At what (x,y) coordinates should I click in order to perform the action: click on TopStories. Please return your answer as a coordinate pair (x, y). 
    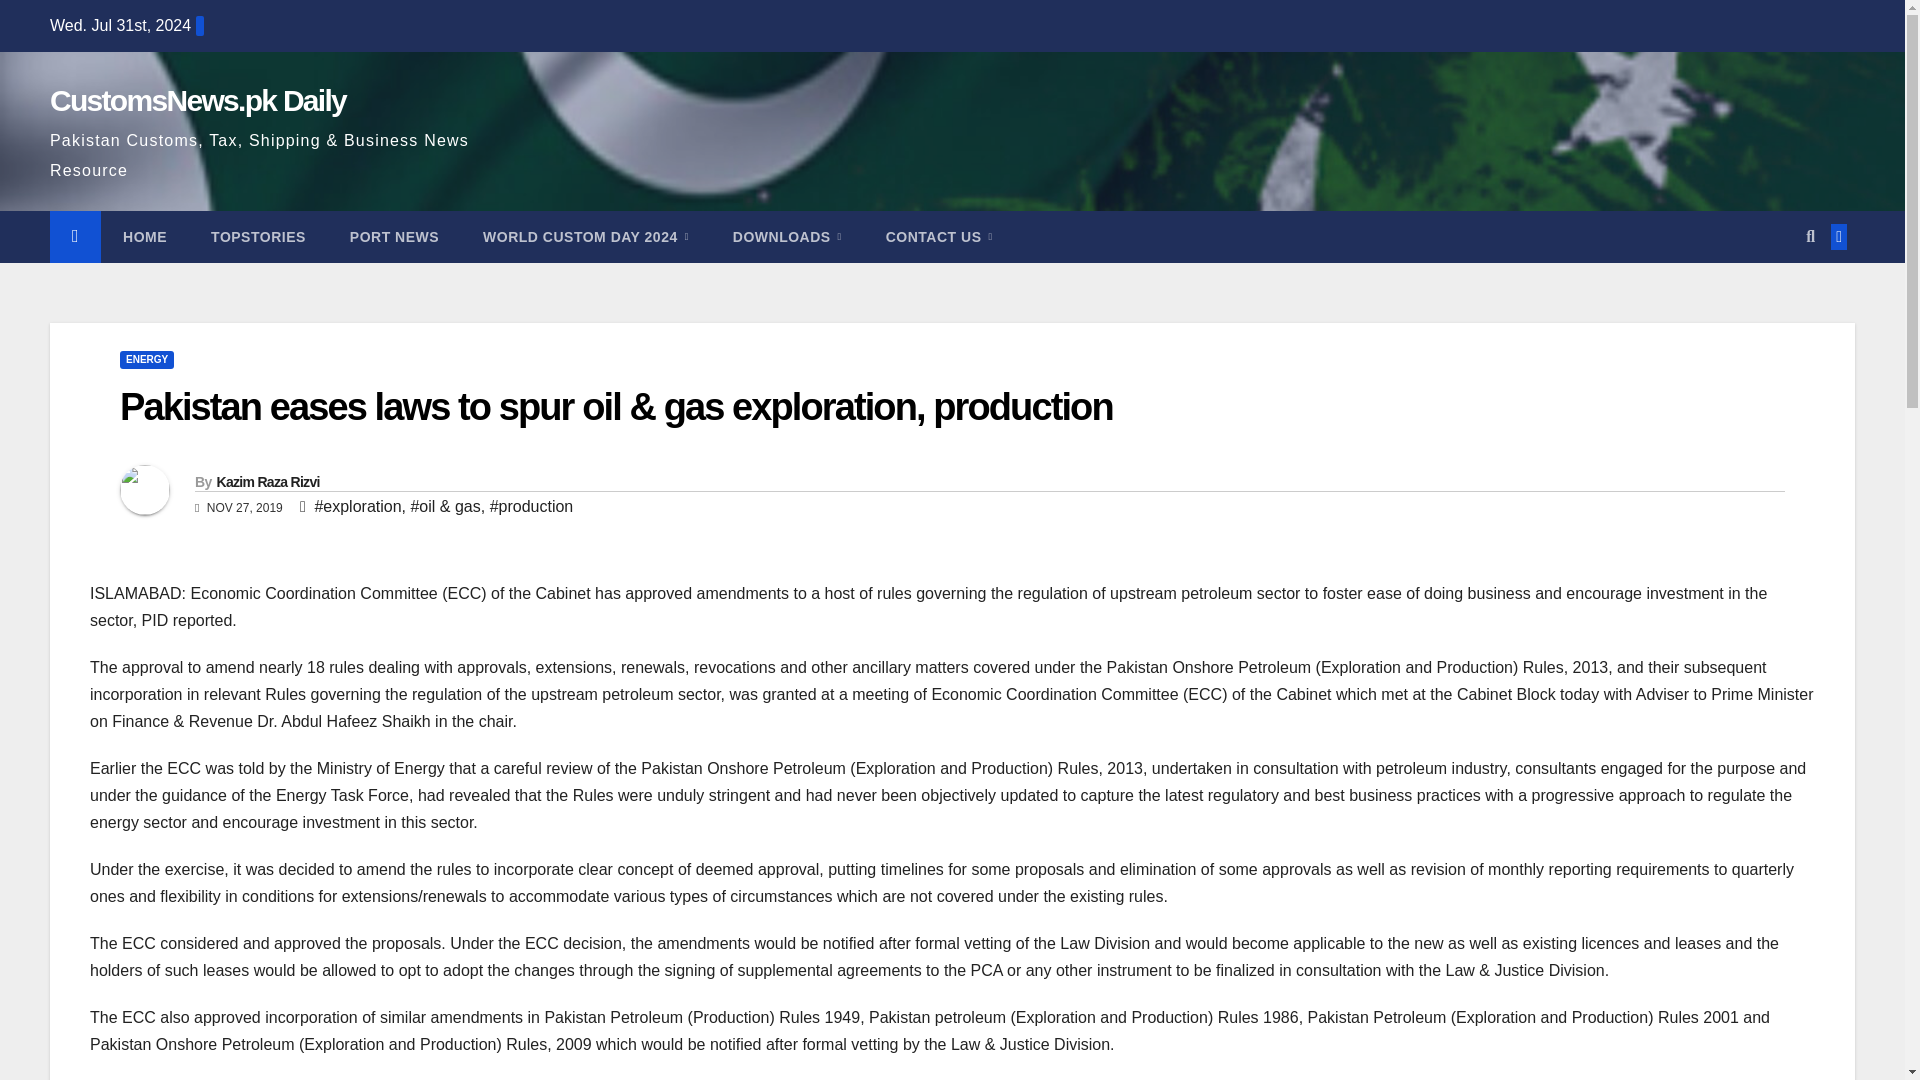
    Looking at the image, I should click on (258, 236).